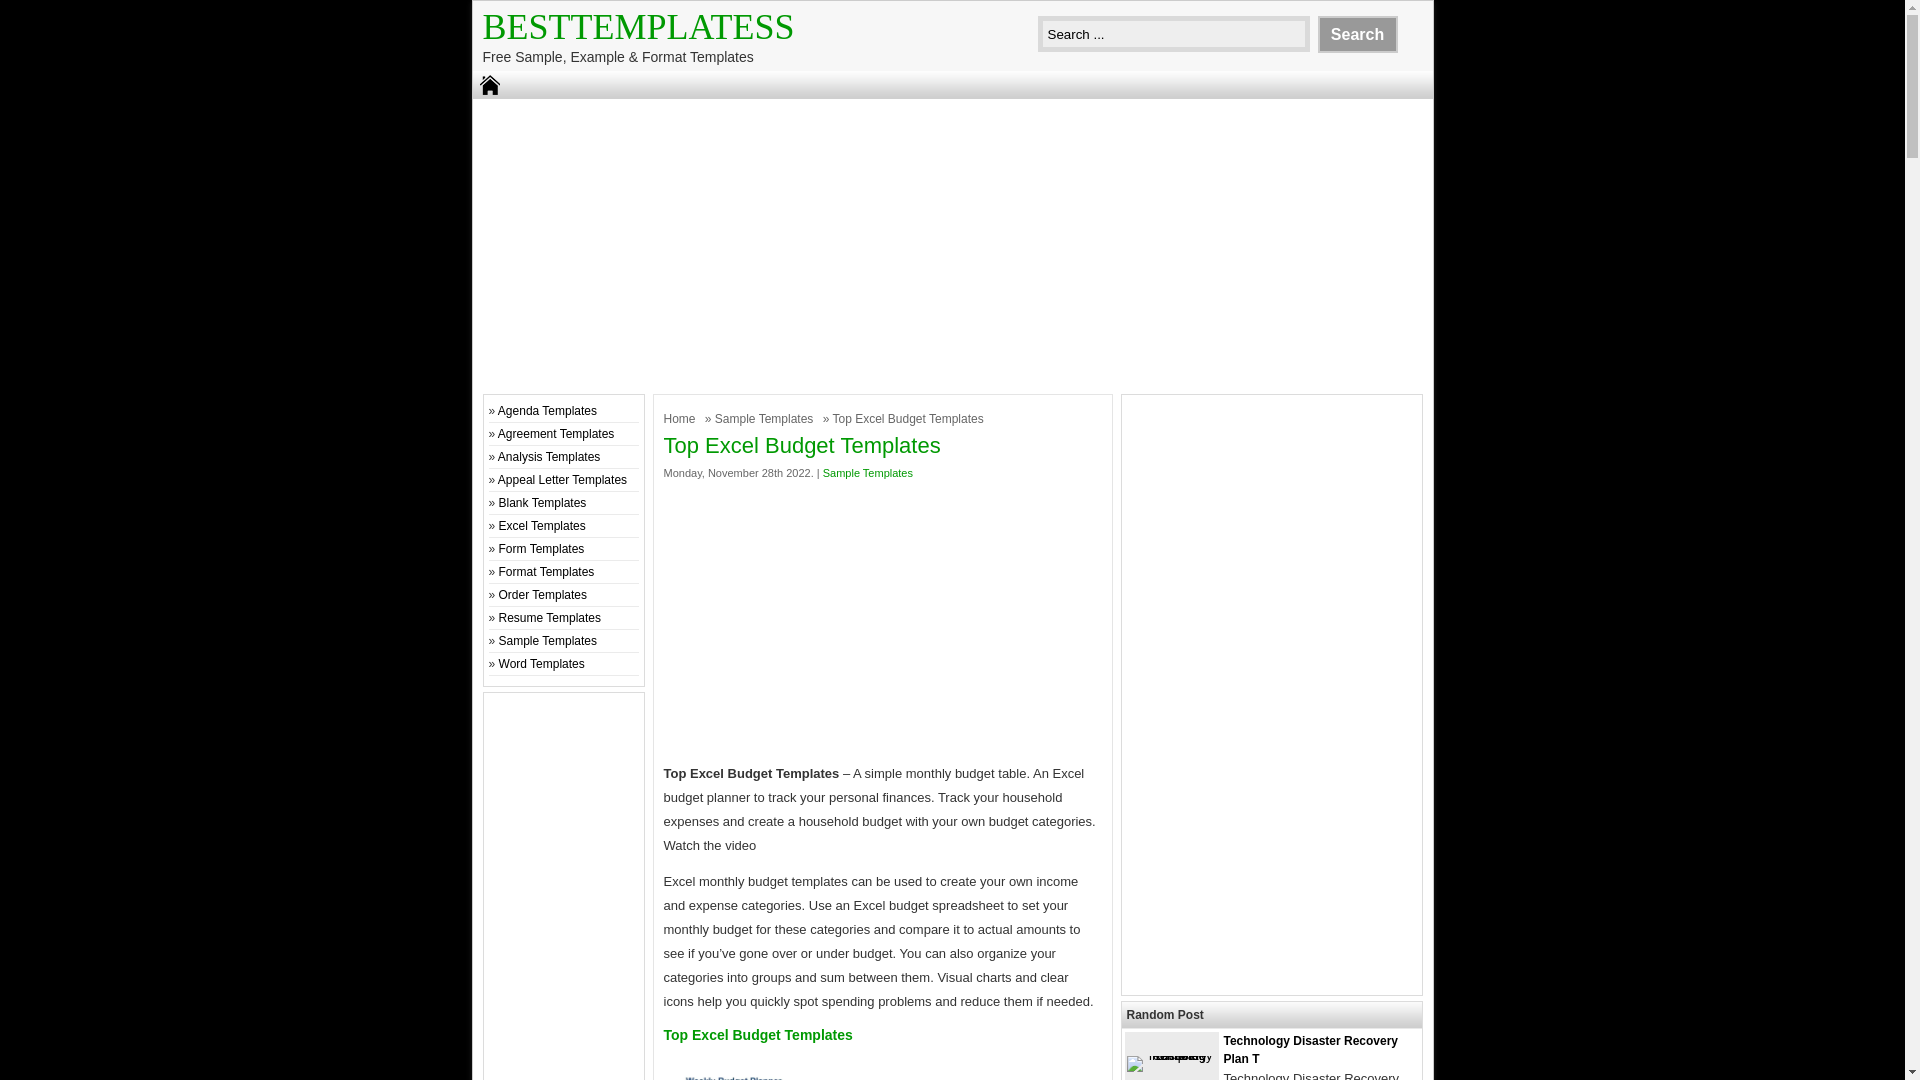 Image resolution: width=1920 pixels, height=1080 pixels. Describe the element at coordinates (556, 433) in the screenshot. I see `Agreement Templates` at that location.